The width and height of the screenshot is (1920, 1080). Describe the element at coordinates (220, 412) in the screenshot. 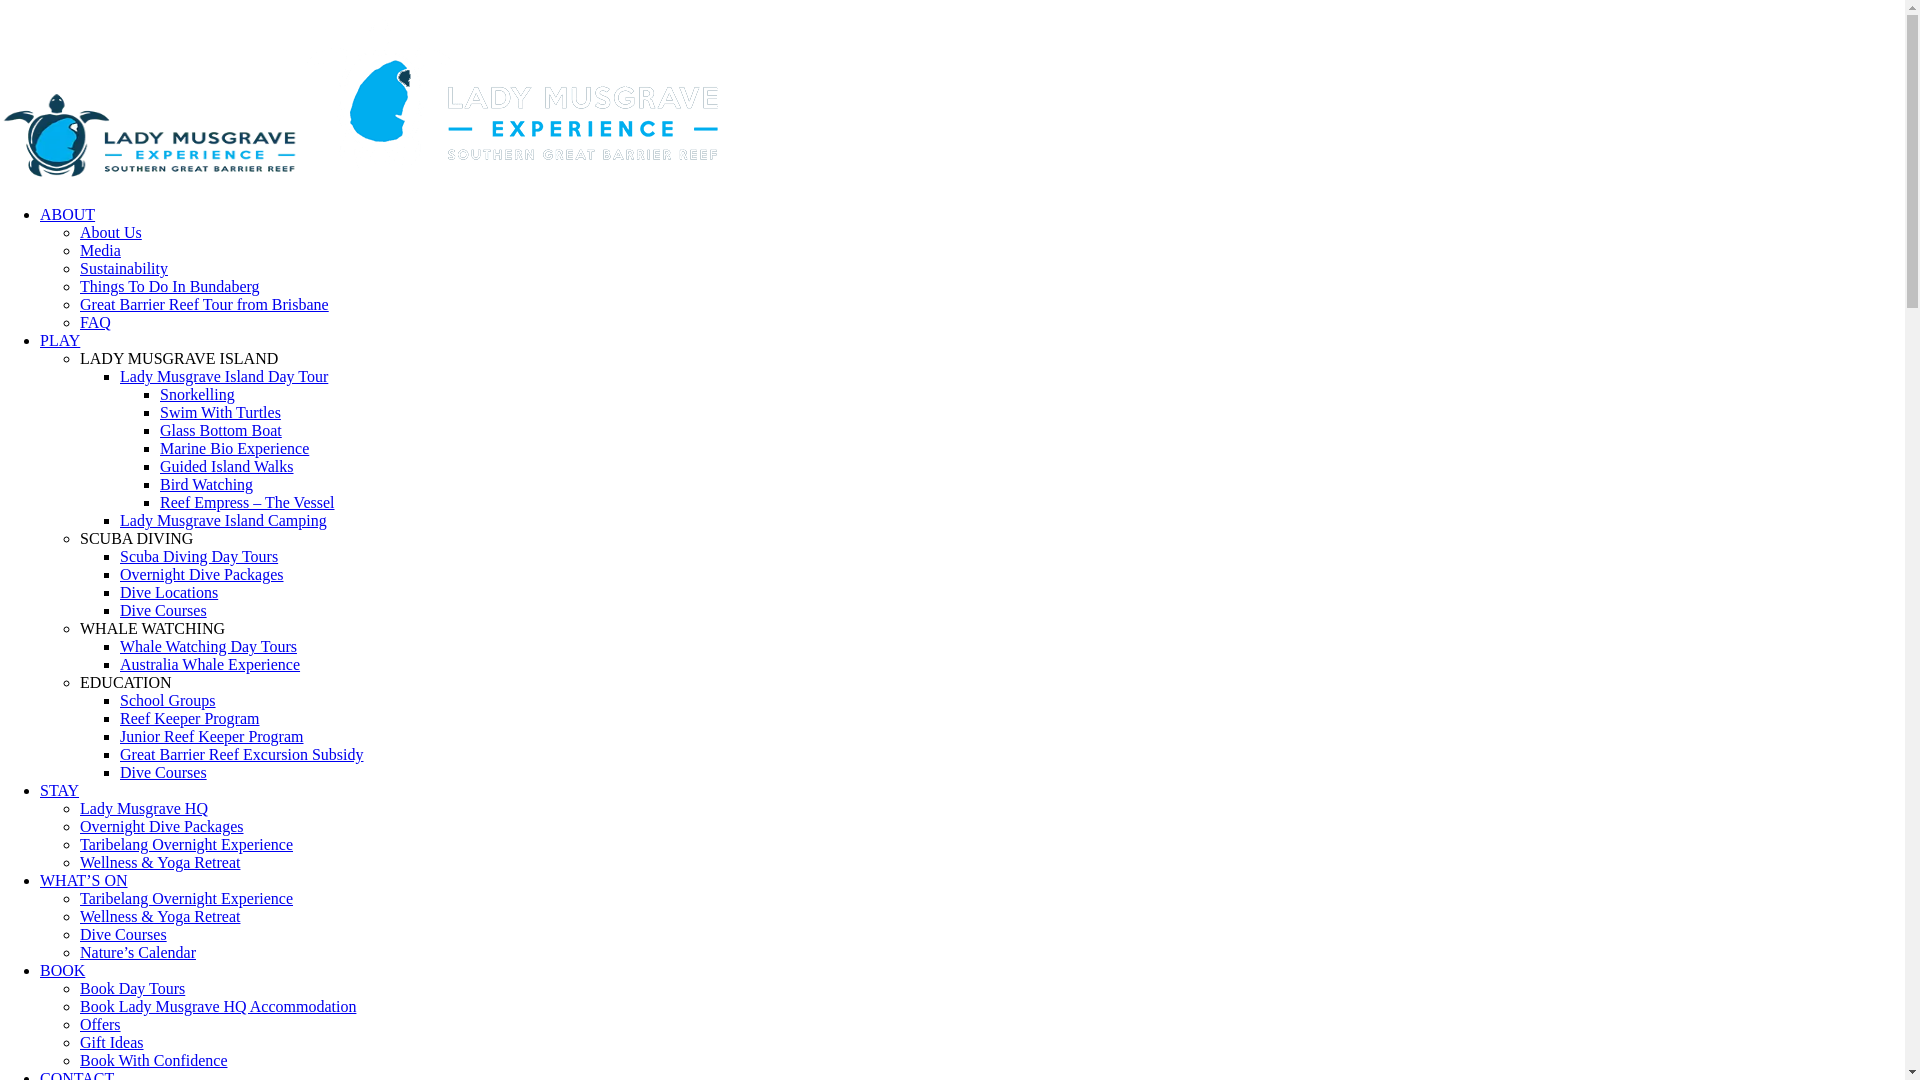

I see `Swim With Turtles` at that location.